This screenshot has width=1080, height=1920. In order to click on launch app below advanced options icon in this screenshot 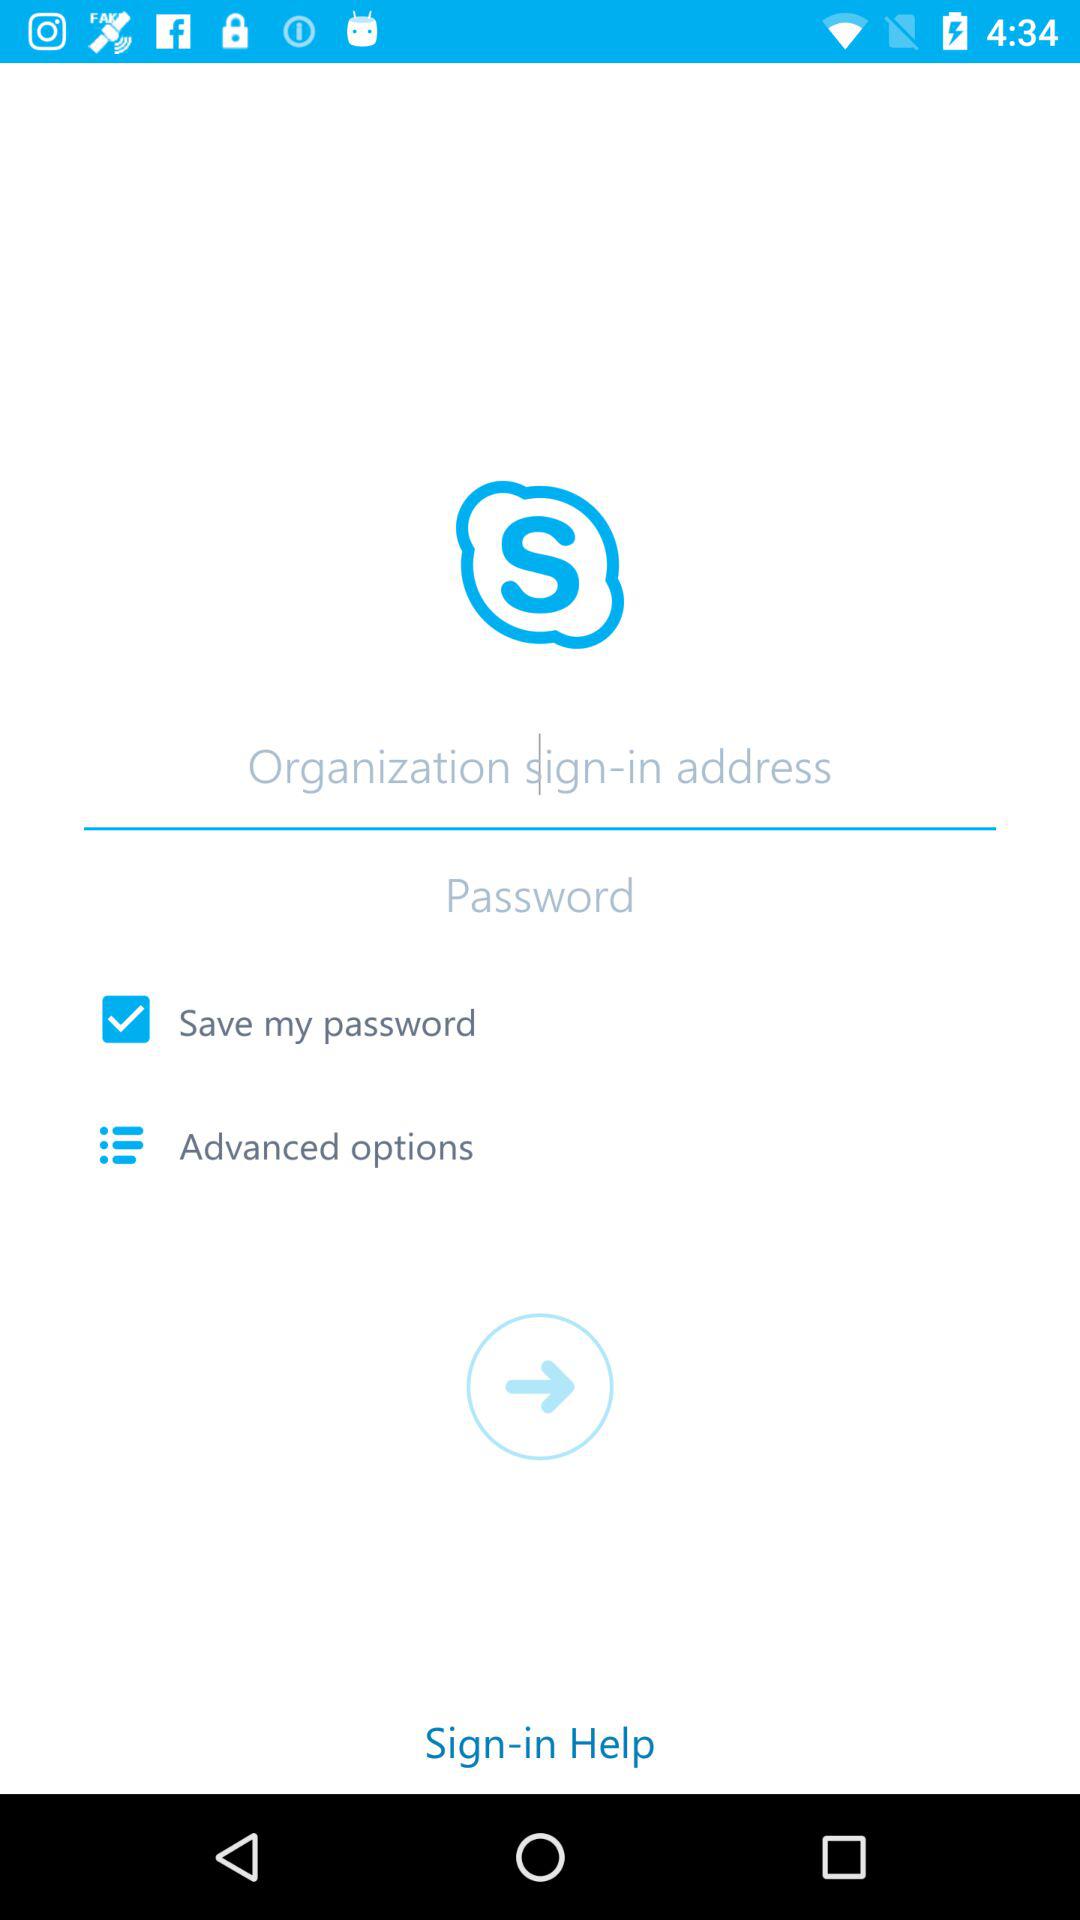, I will do `click(540, 1386)`.